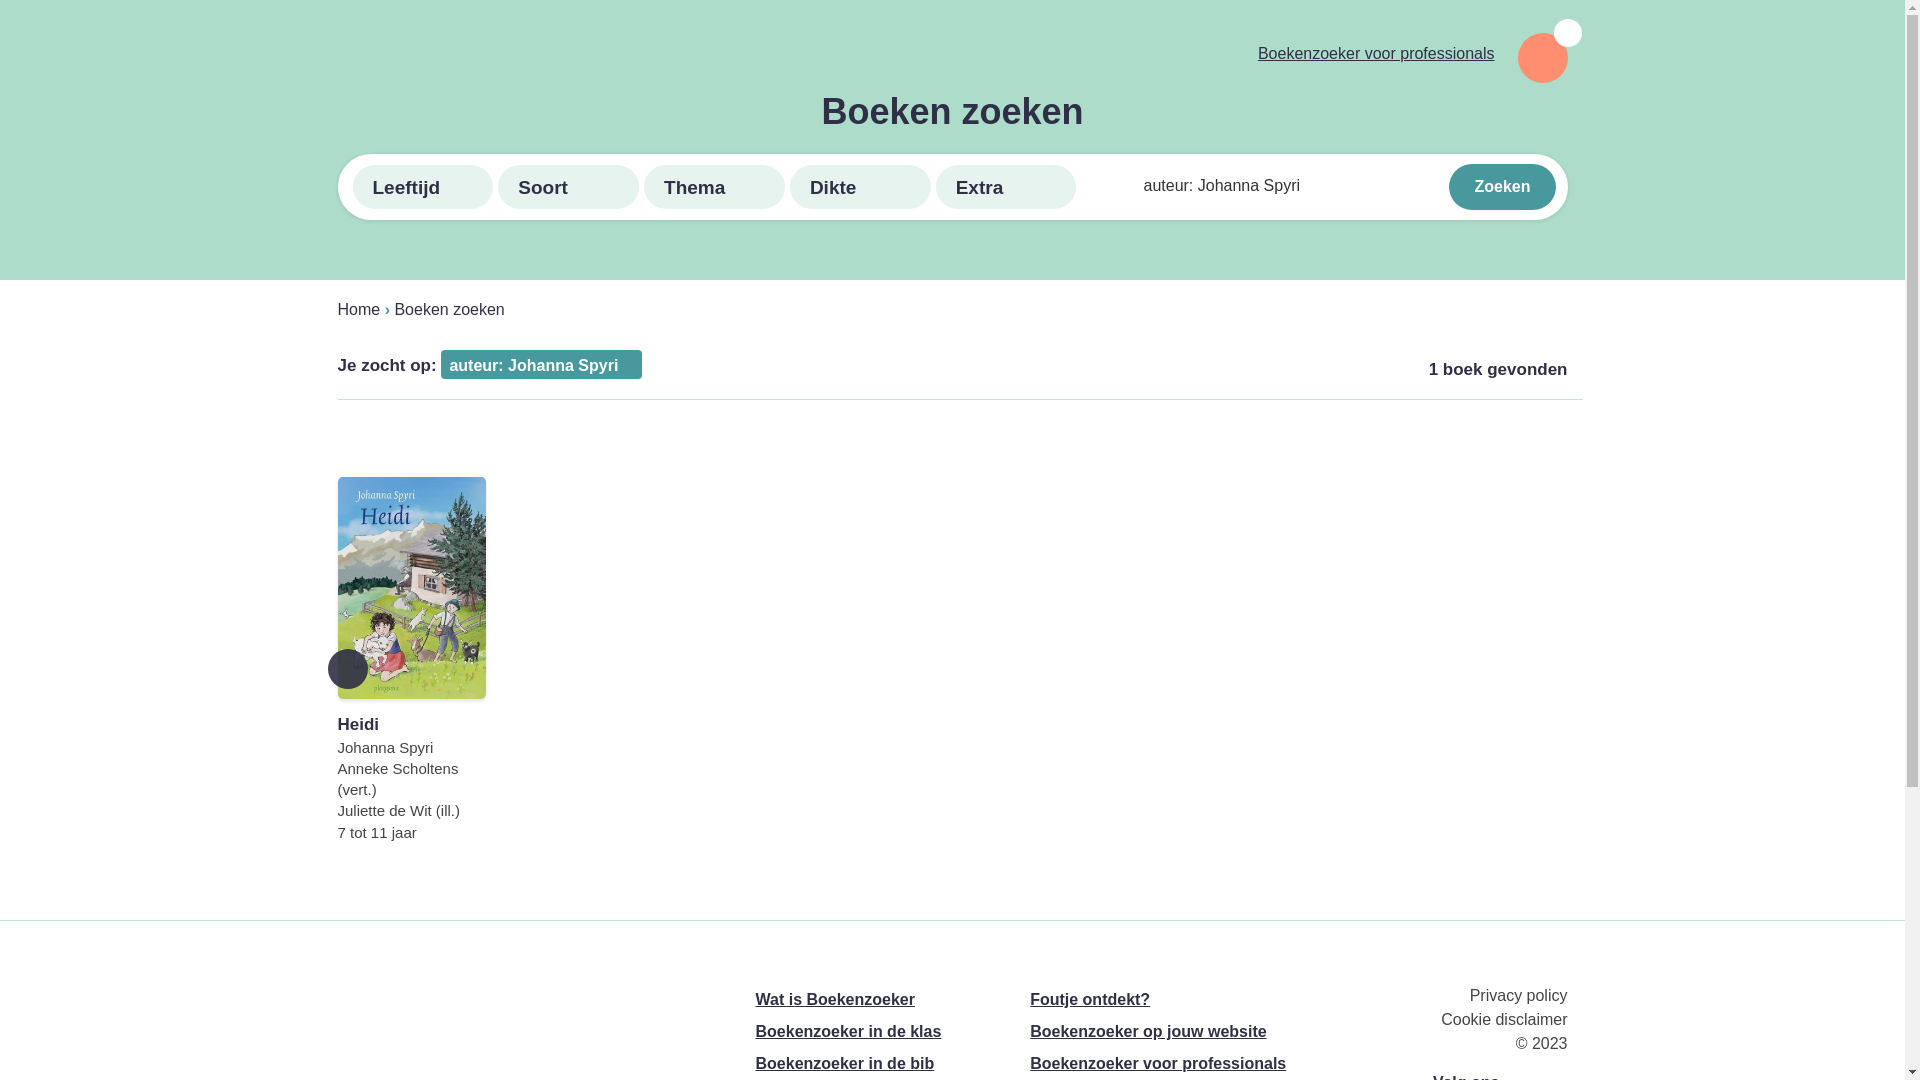 The width and height of the screenshot is (1920, 1080). What do you see at coordinates (1504, 1020) in the screenshot?
I see `Cookie disclaimer` at bounding box center [1504, 1020].